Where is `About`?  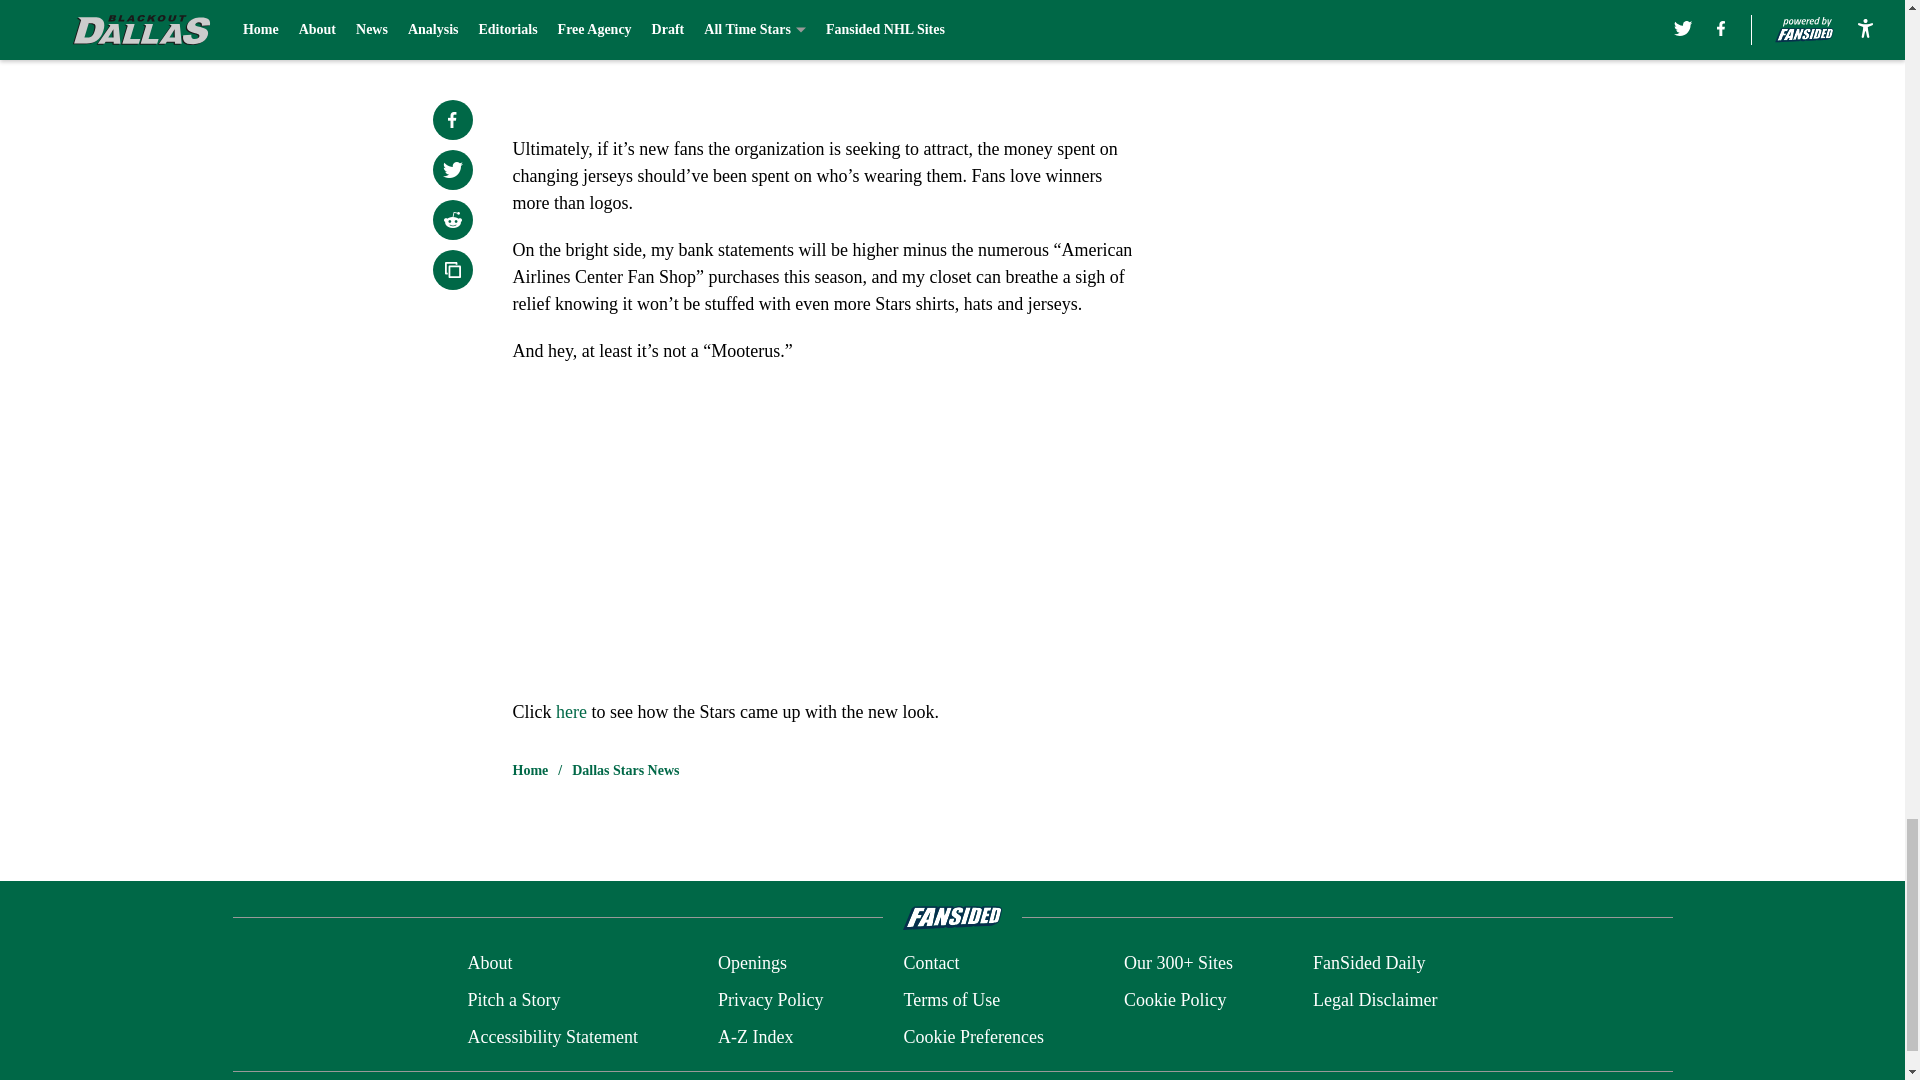
About is located at coordinates (489, 964).